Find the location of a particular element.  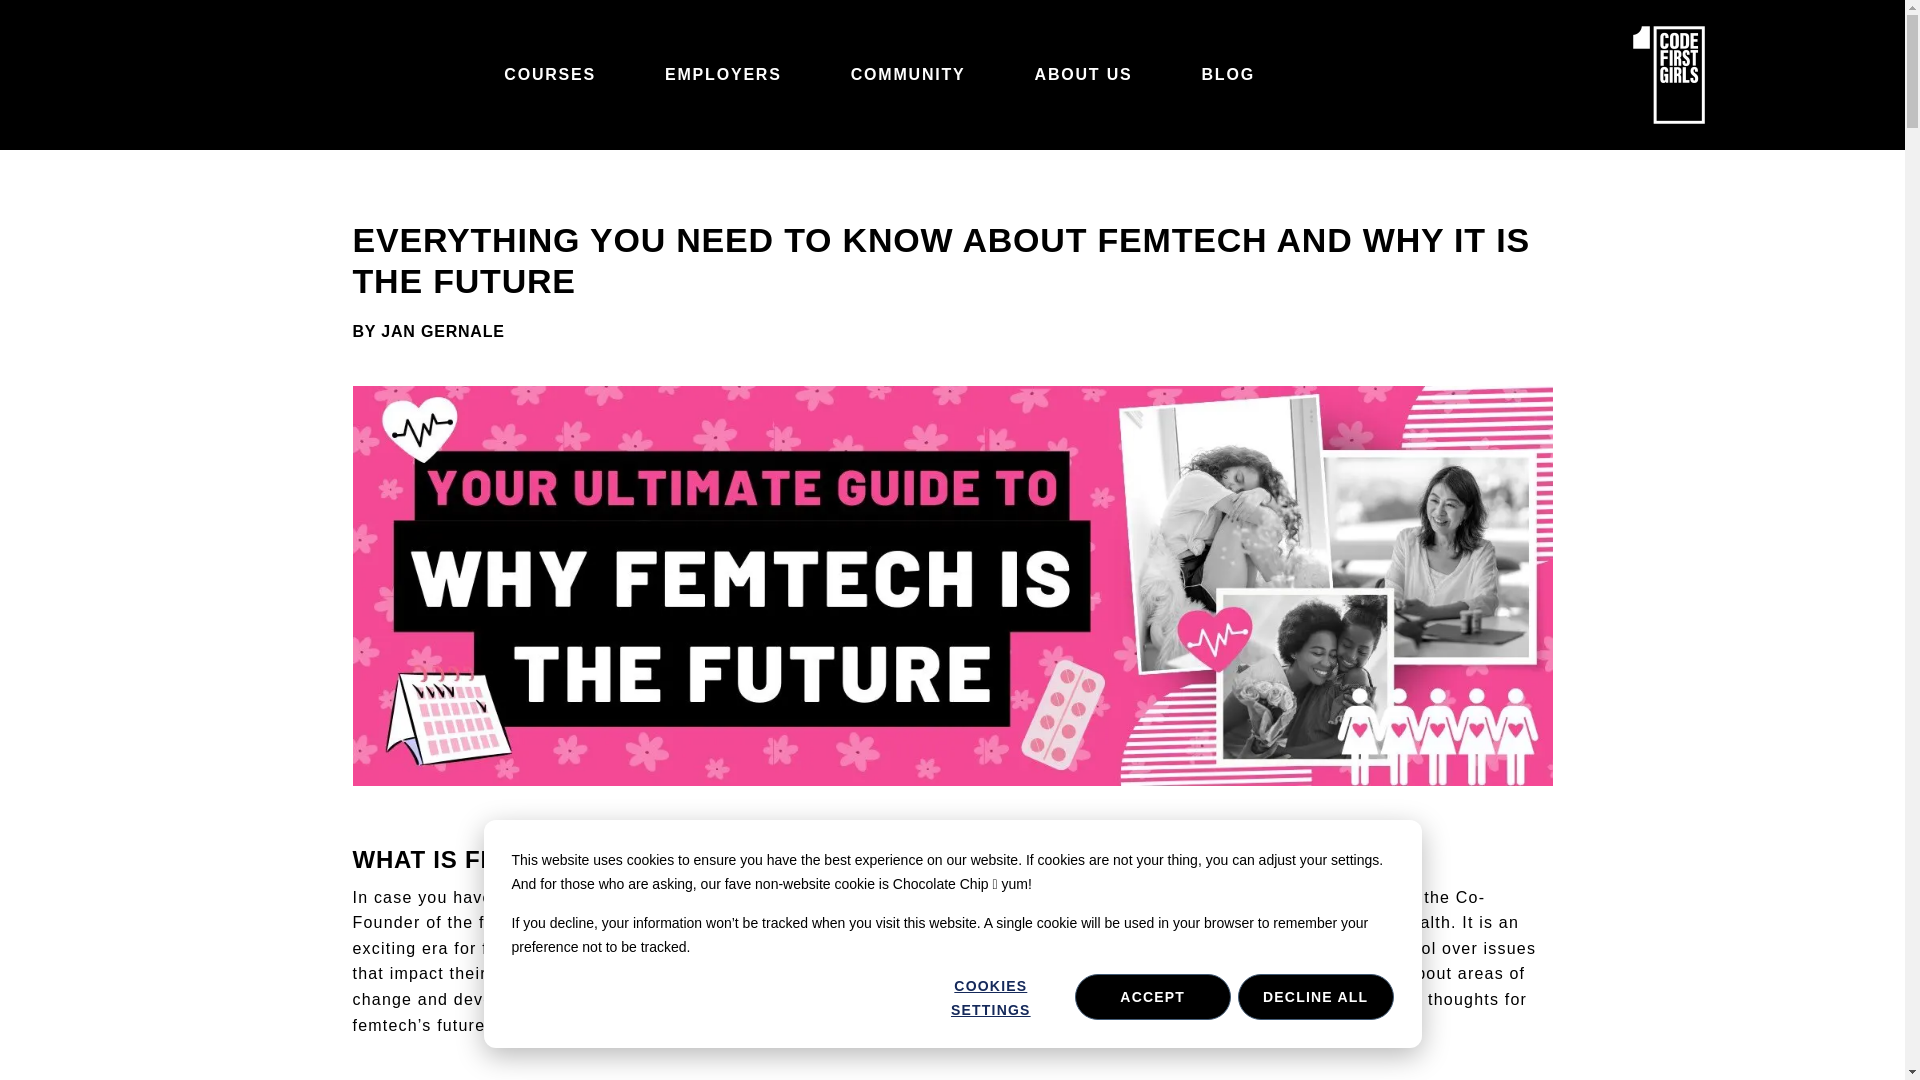

ABOUT US is located at coordinates (1089, 74).